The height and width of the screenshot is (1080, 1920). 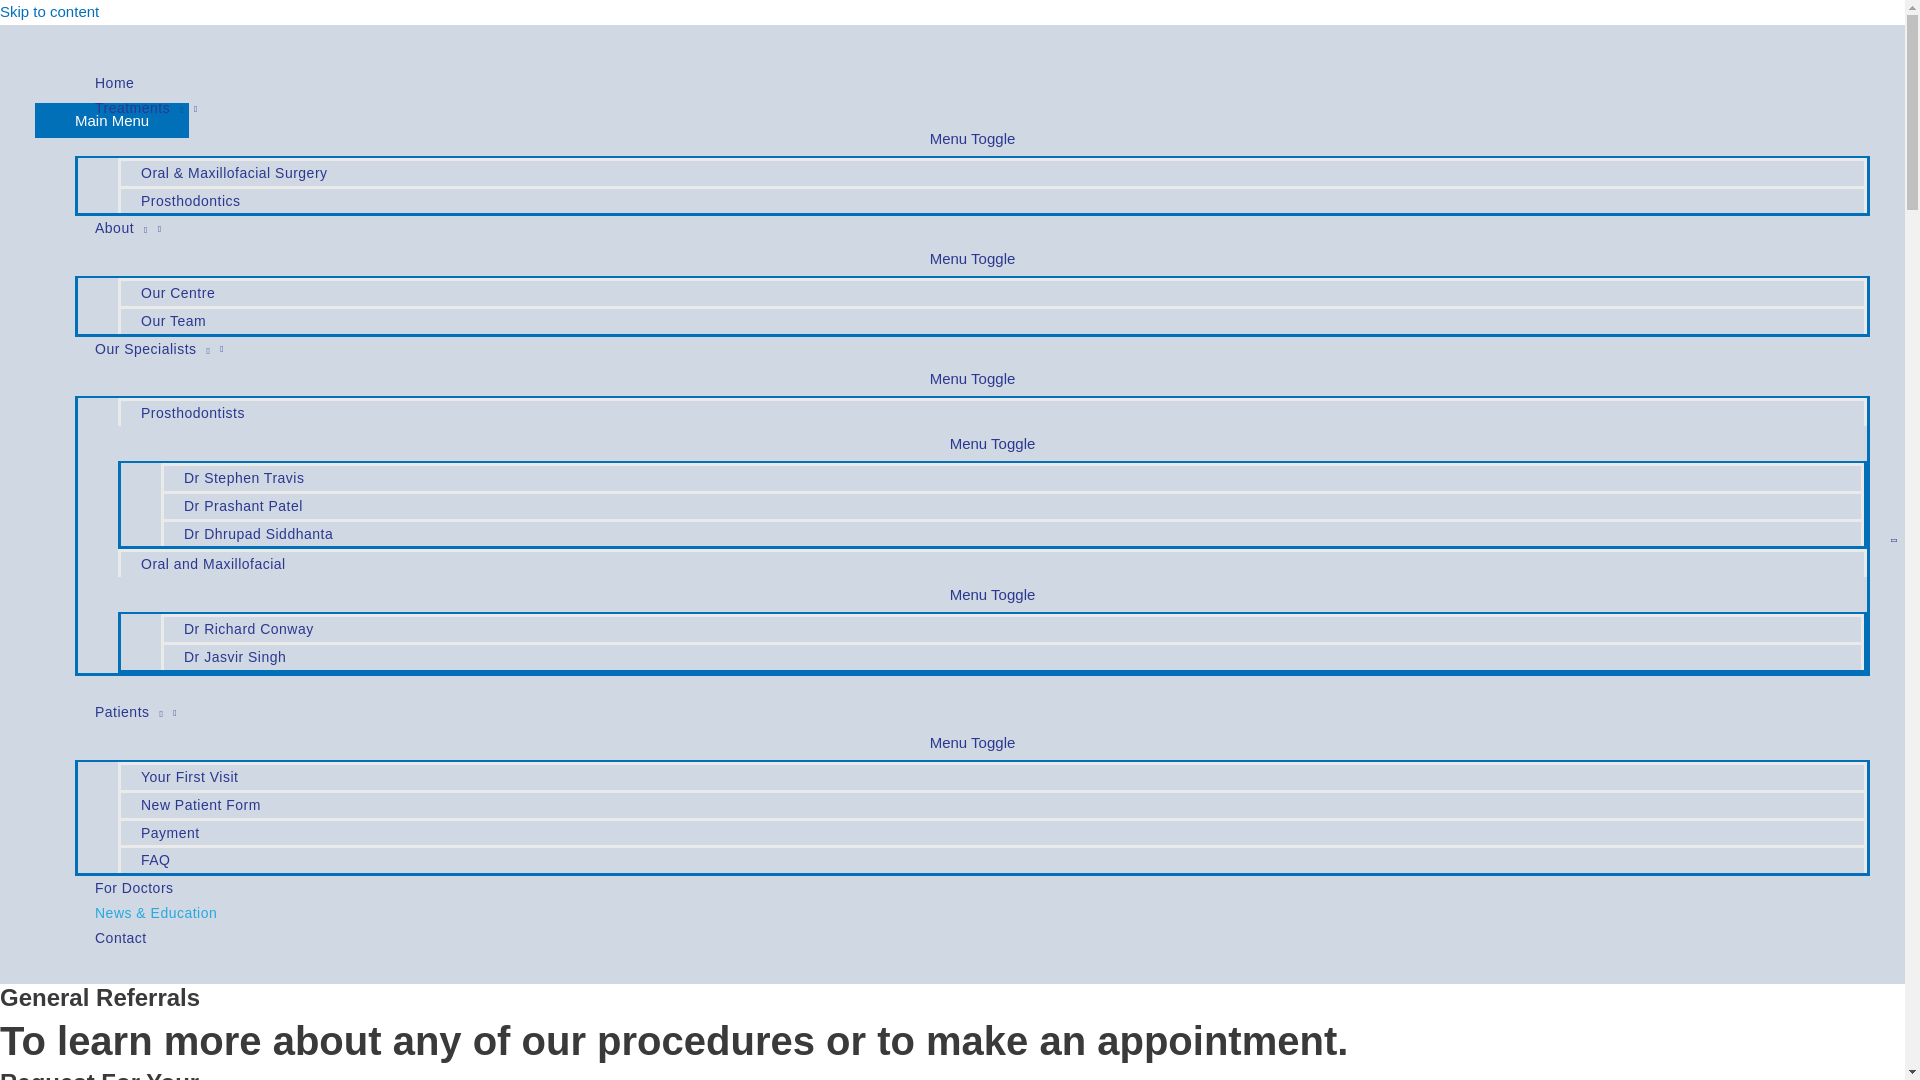 I want to click on Our Centre, so click(x=992, y=291).